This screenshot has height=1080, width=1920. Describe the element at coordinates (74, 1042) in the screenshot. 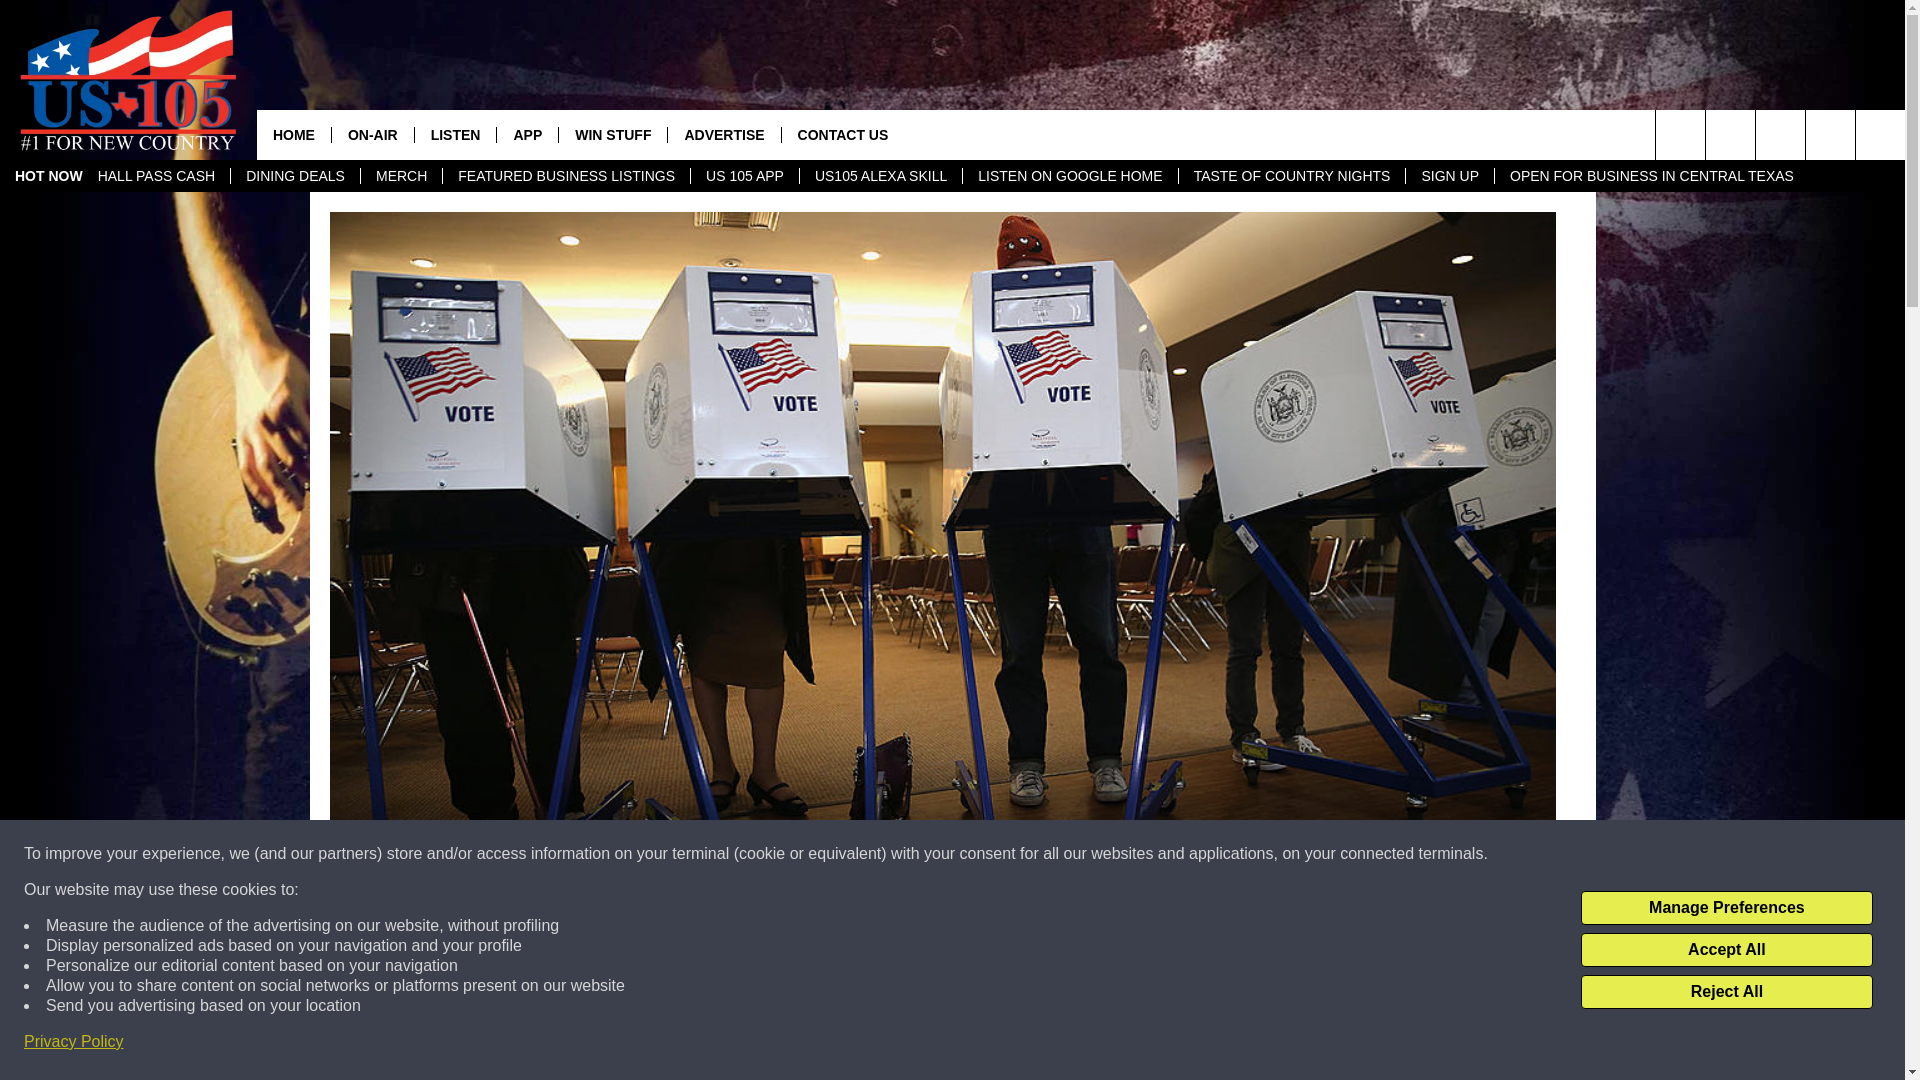

I see `Privacy Policy` at that location.